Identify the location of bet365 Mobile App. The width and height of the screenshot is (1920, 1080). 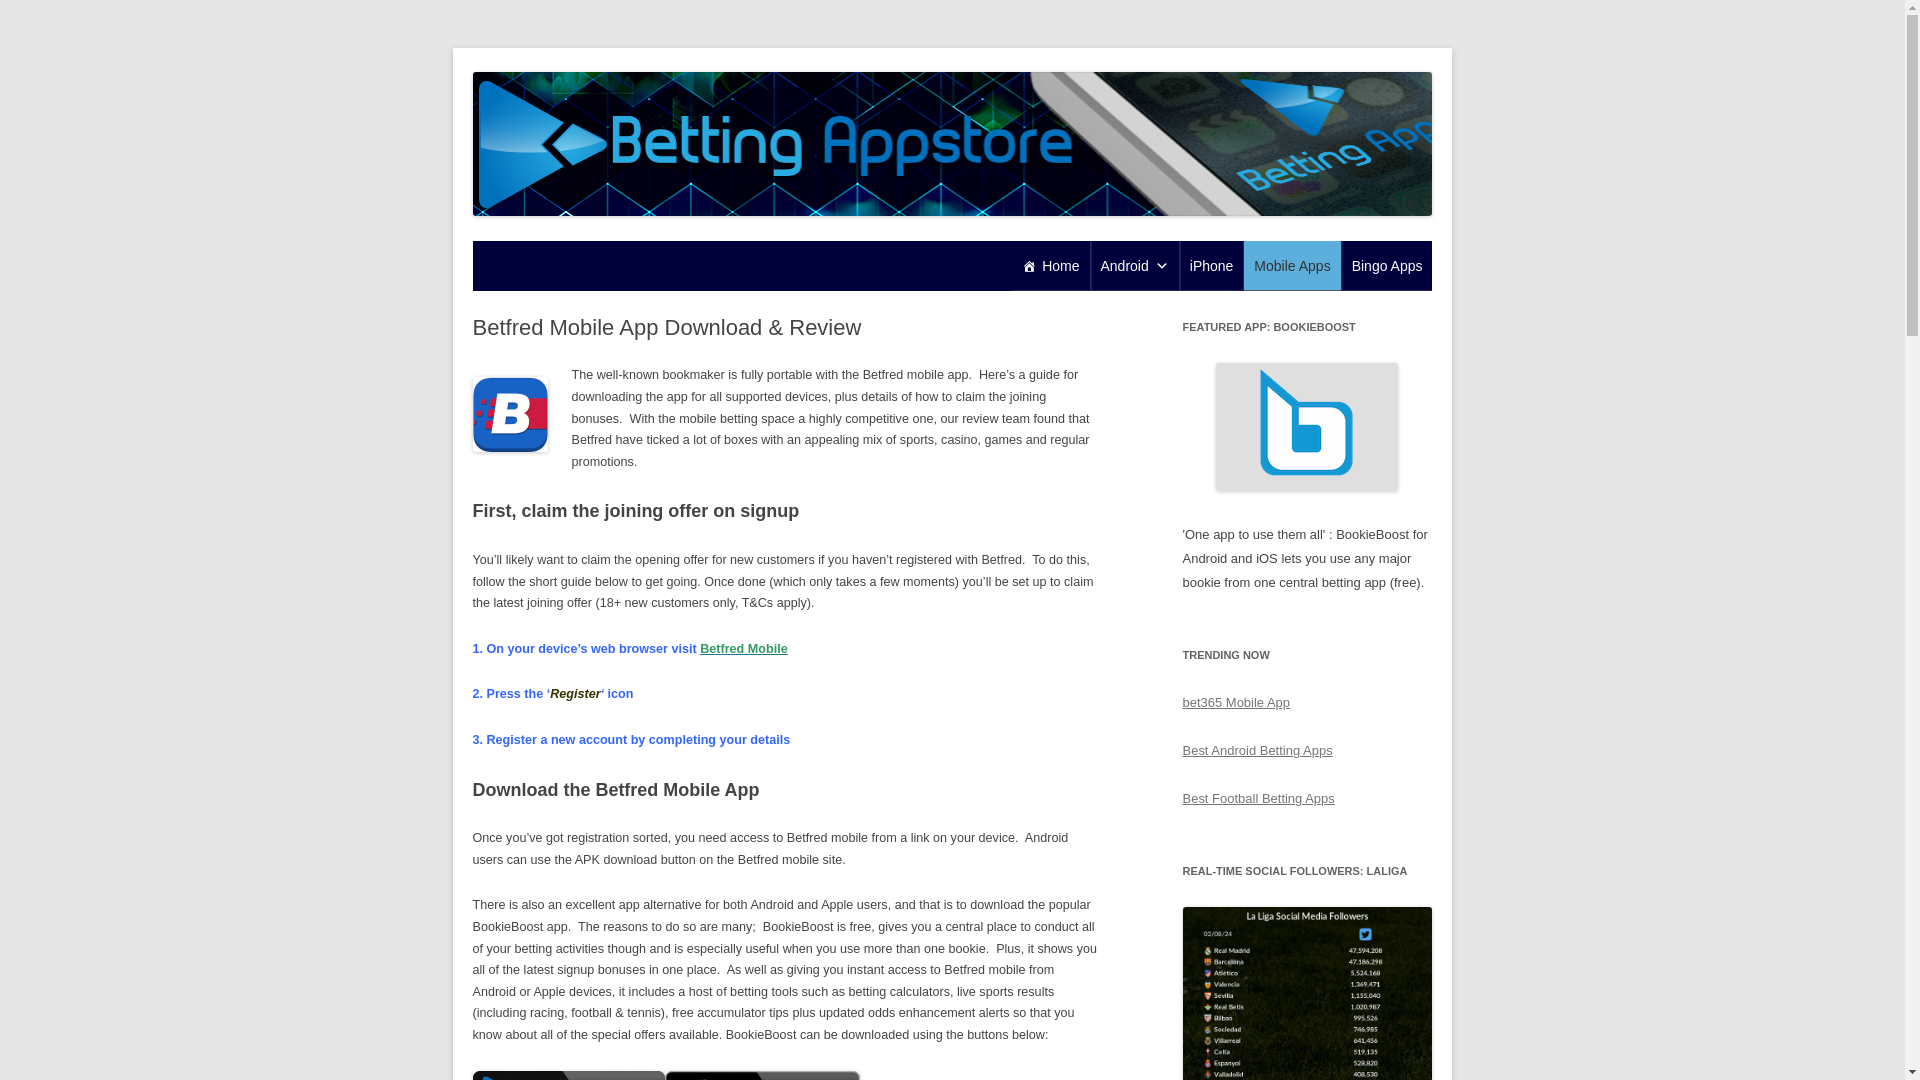
(1236, 702).